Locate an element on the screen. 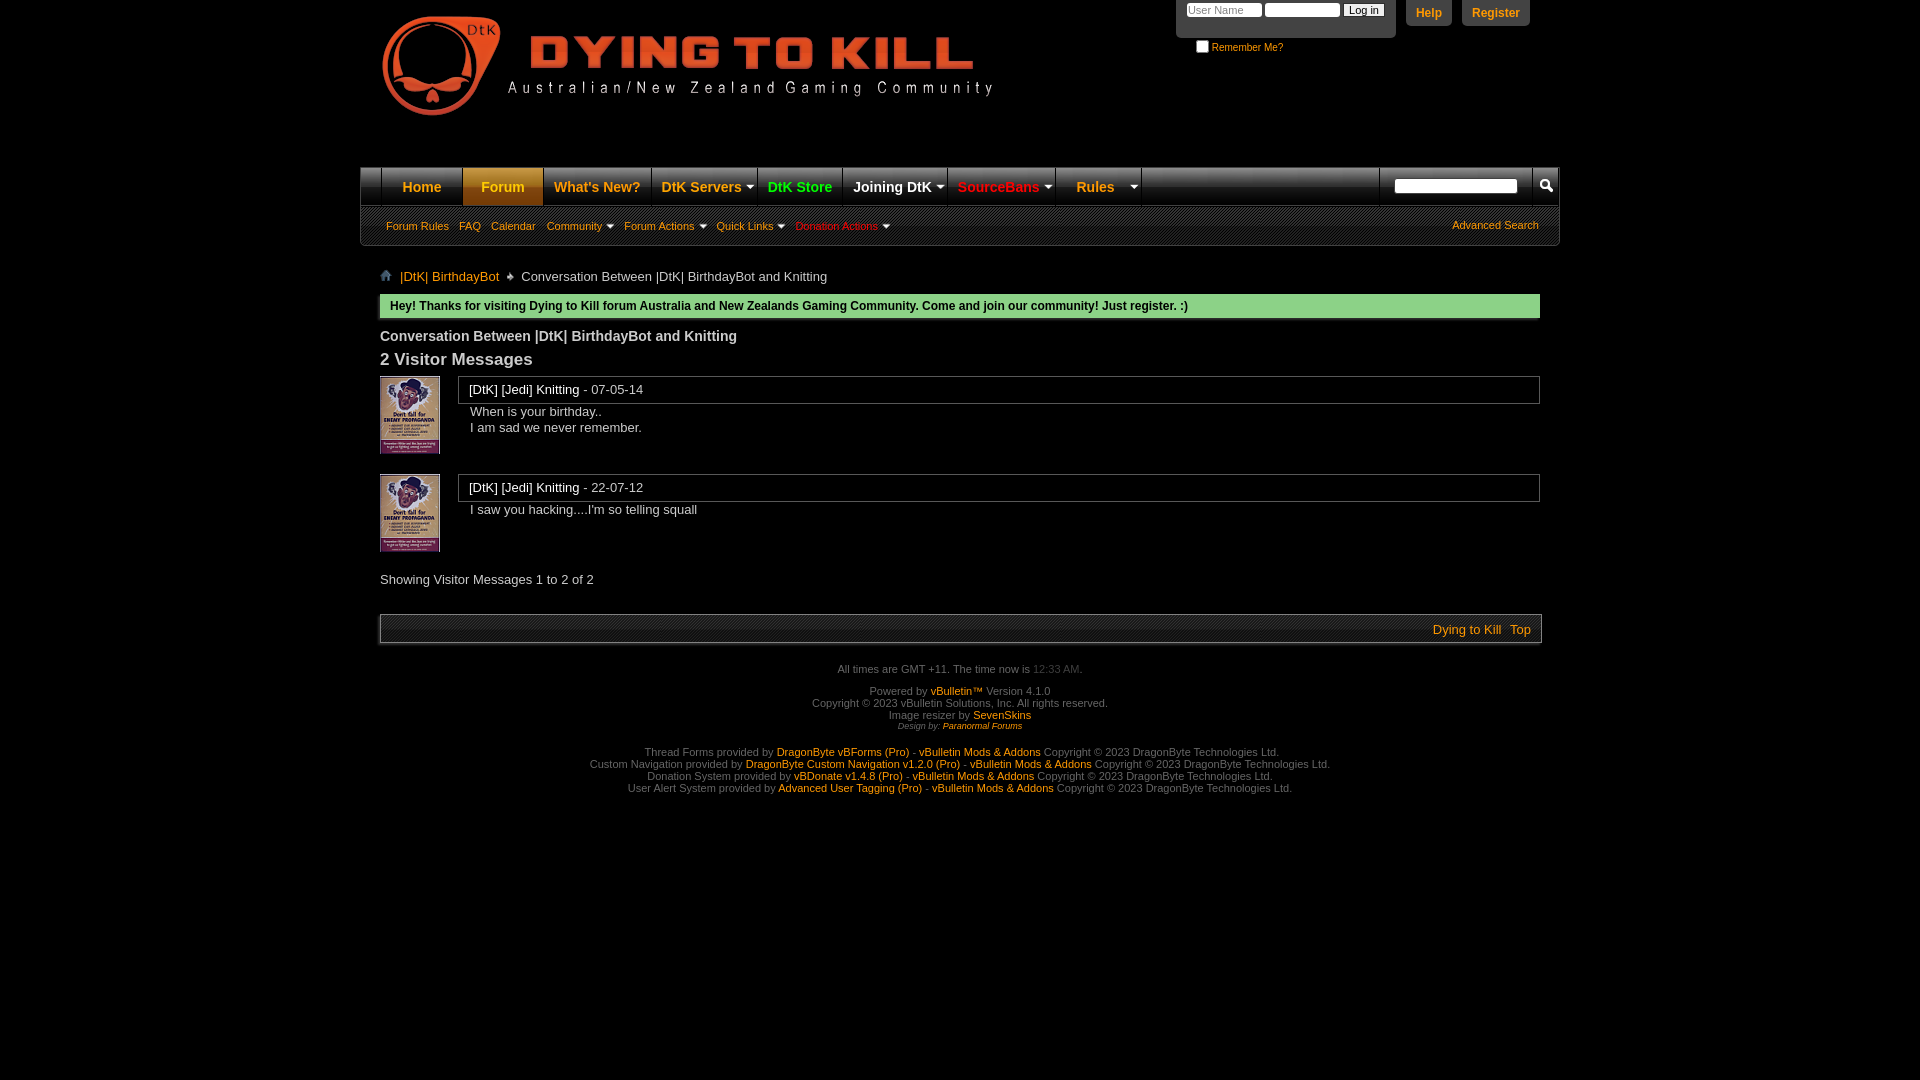 The width and height of the screenshot is (1920, 1080). DragonByte vBForms (Pro) is located at coordinates (844, 752).